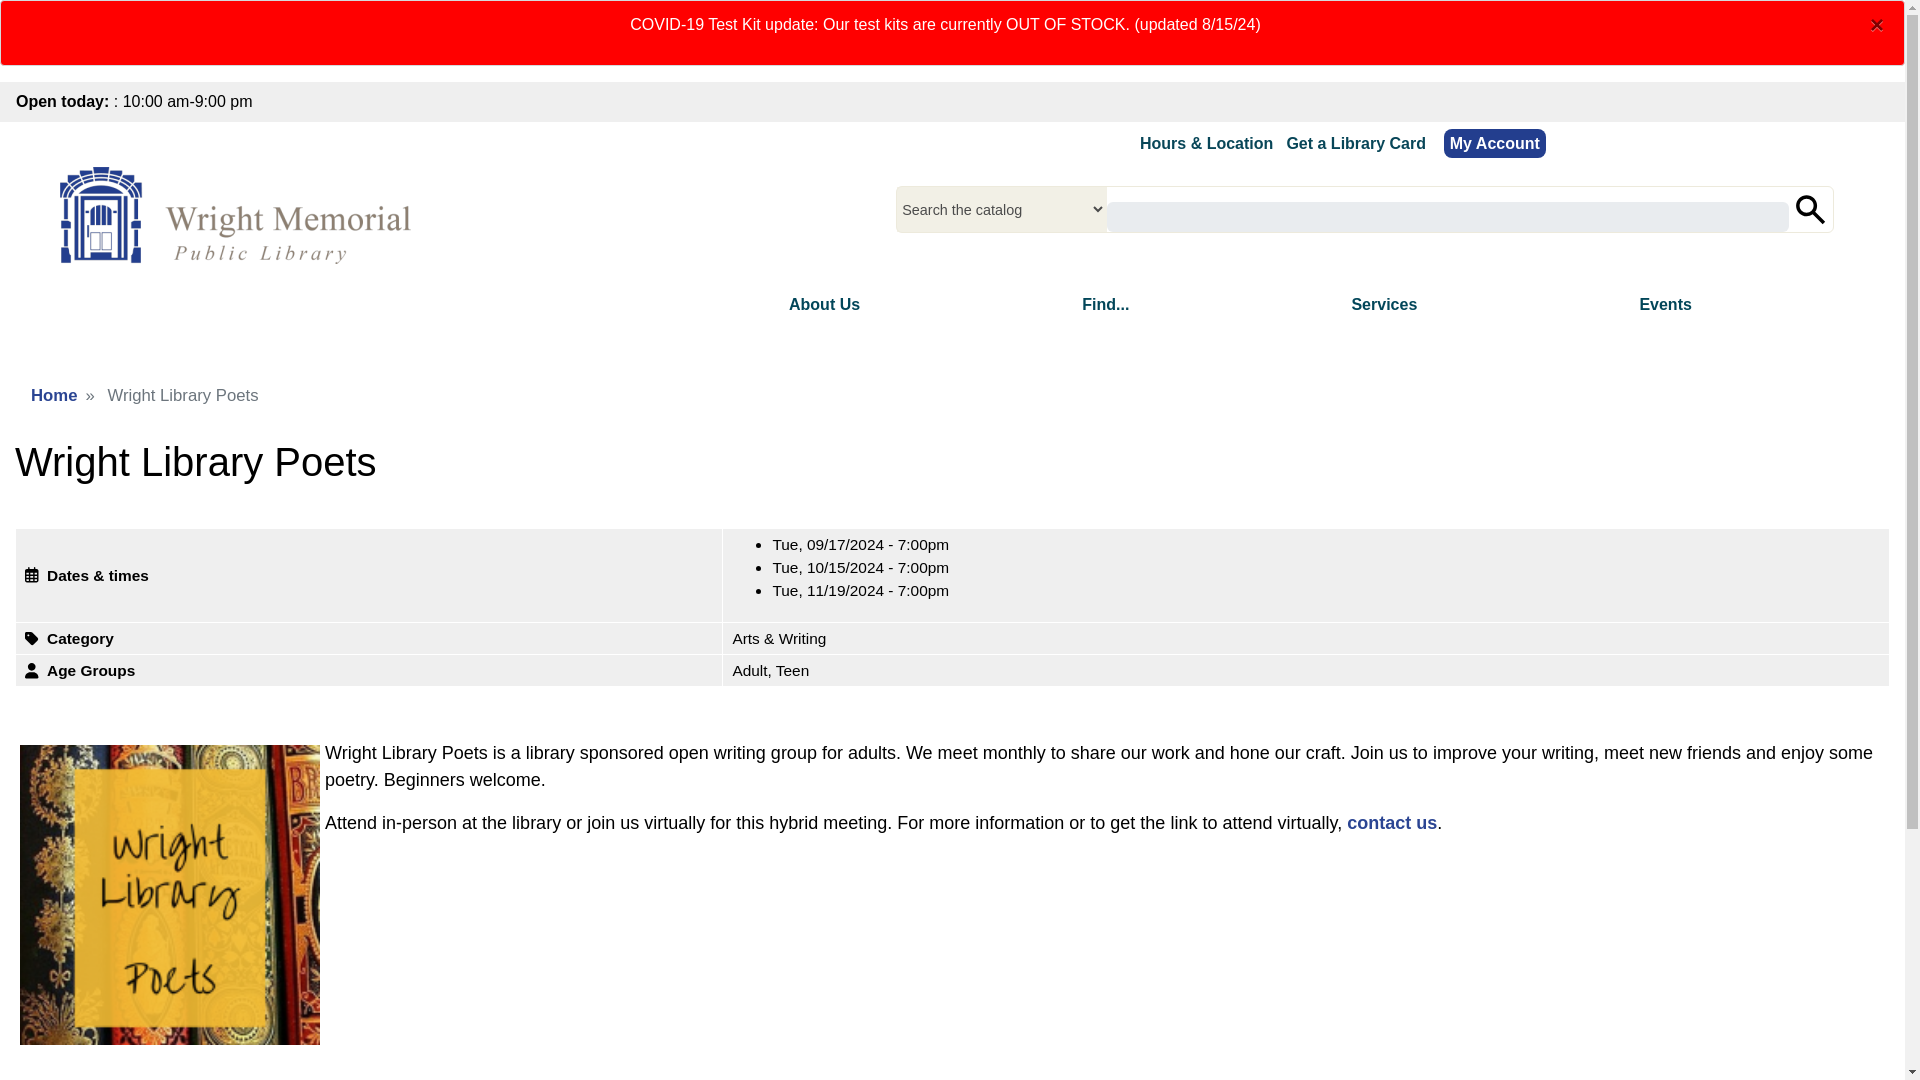 The height and width of the screenshot is (1080, 1920). What do you see at coordinates (1105, 304) in the screenshot?
I see `Find...` at bounding box center [1105, 304].